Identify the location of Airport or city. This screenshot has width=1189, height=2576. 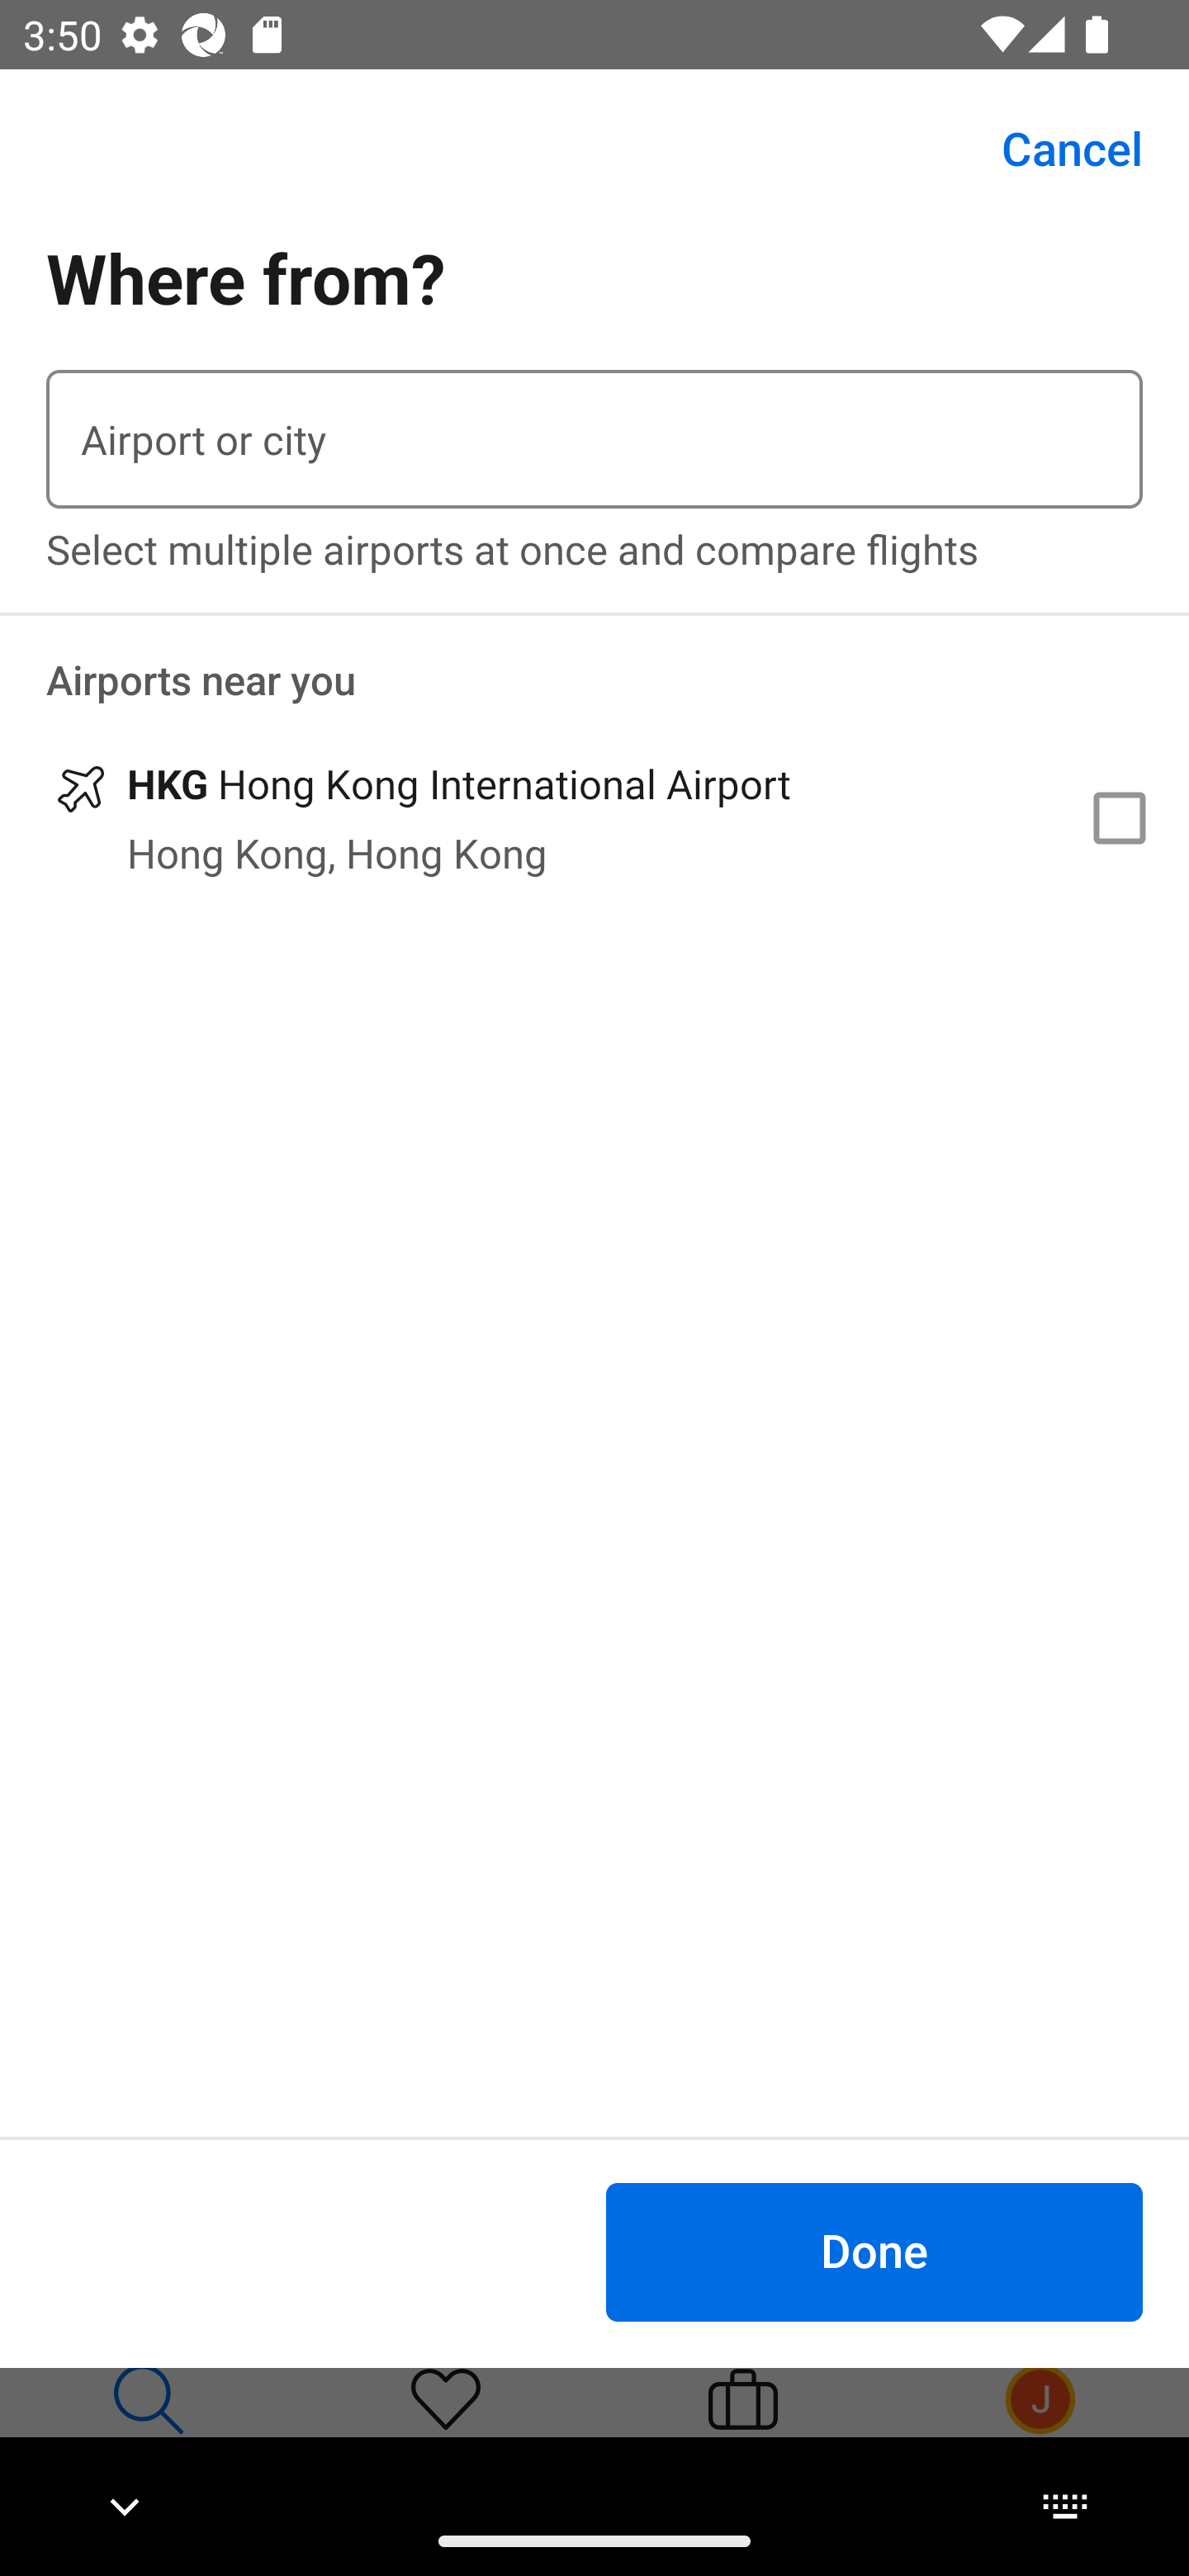
(594, 439).